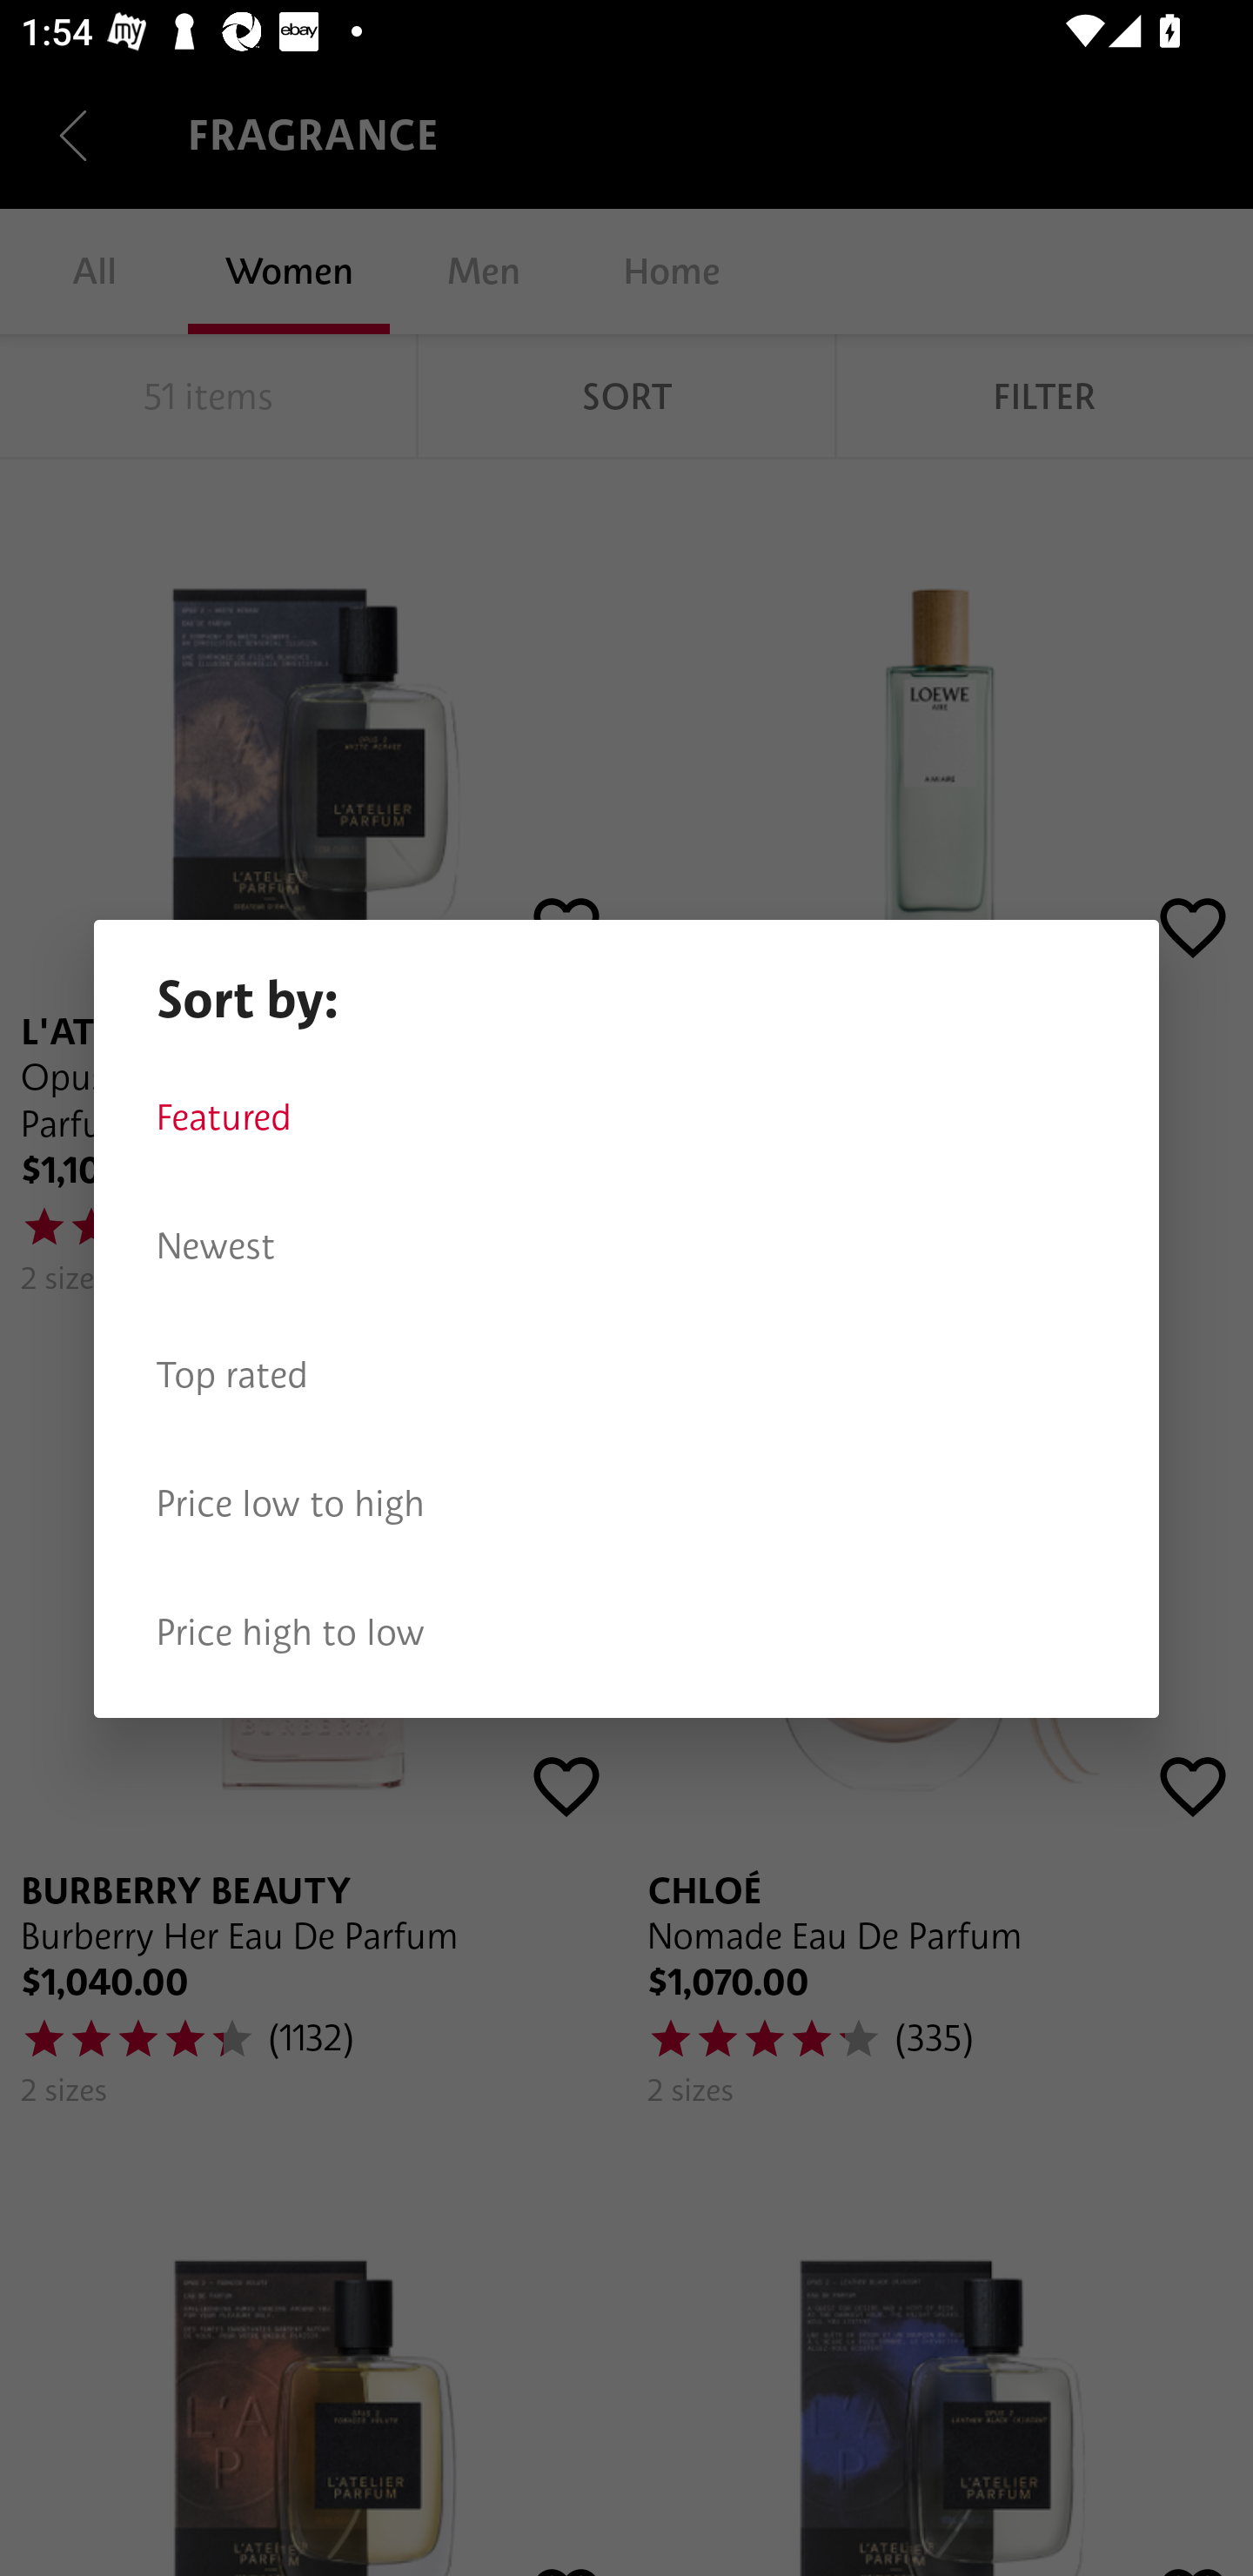  Describe the element at coordinates (626, 1504) in the screenshot. I see `Price low to high` at that location.